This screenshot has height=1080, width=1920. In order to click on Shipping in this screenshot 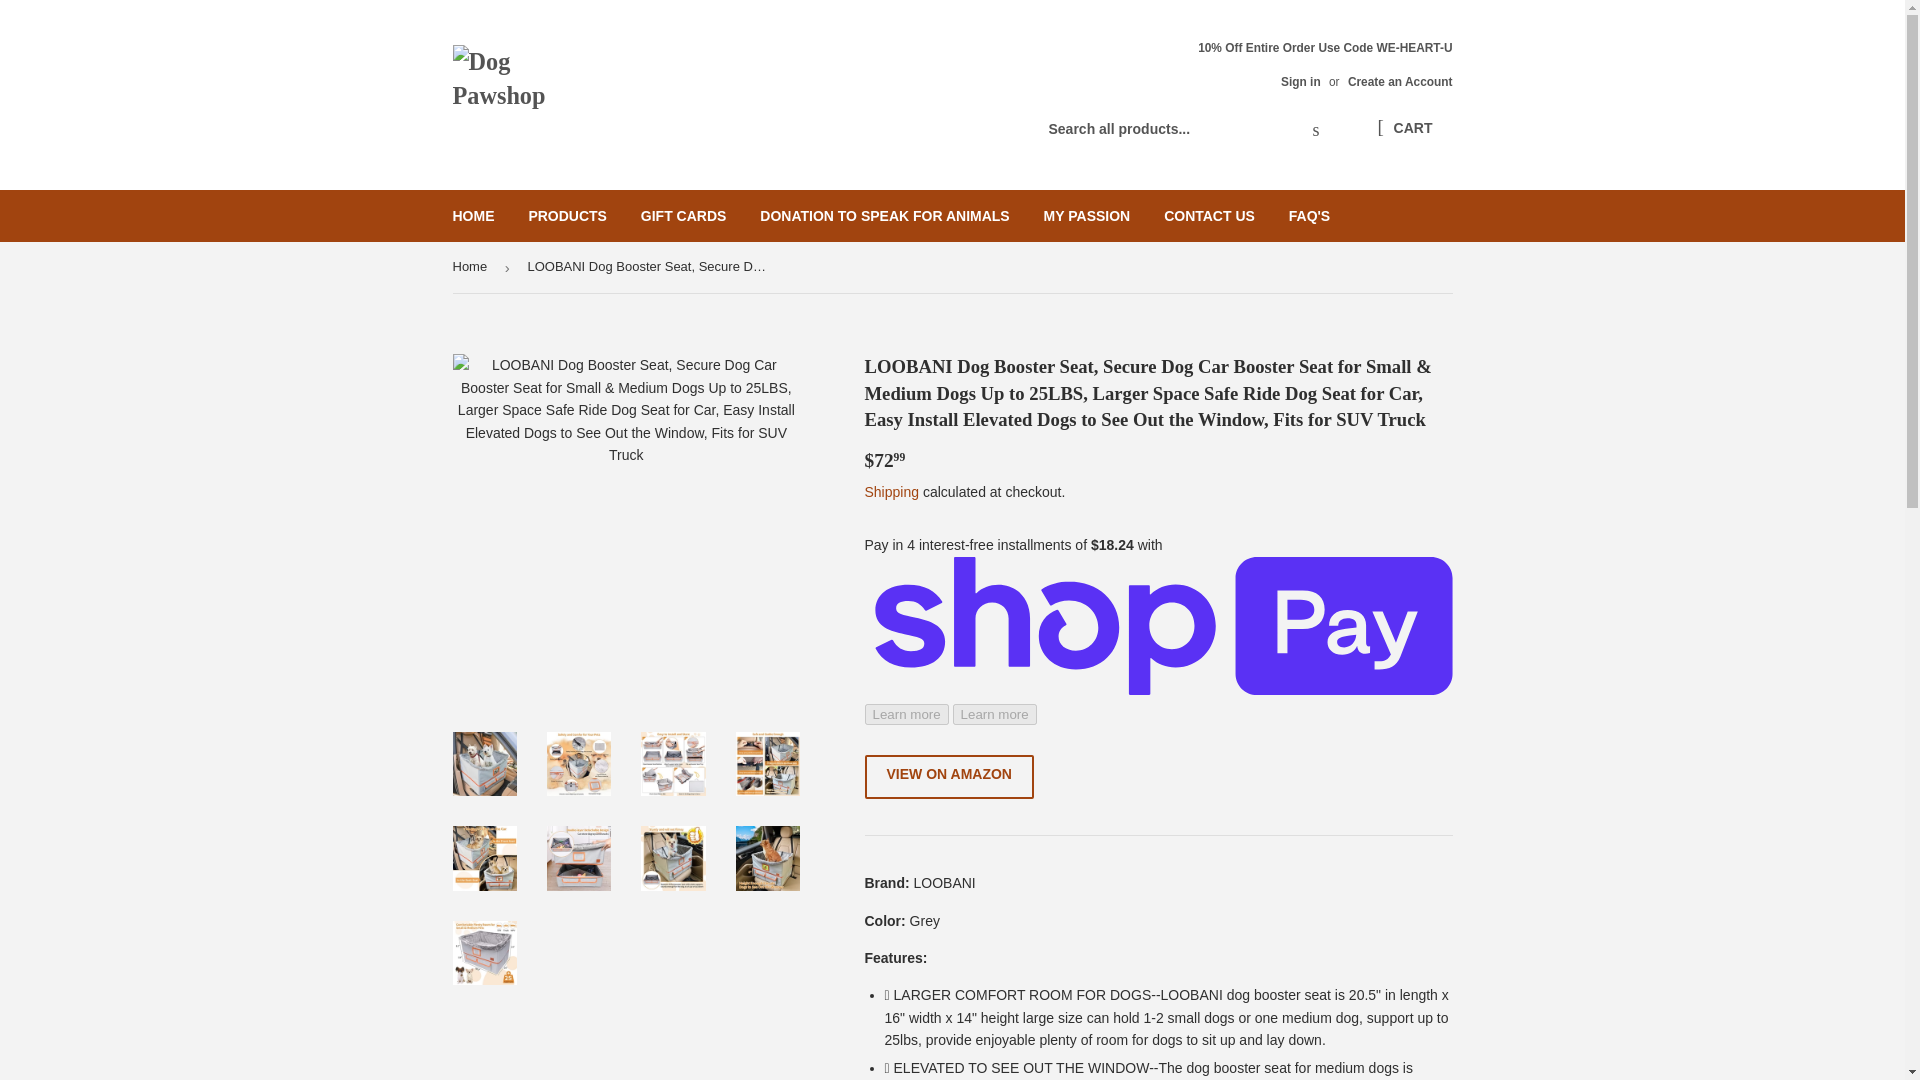, I will do `click(892, 492)`.